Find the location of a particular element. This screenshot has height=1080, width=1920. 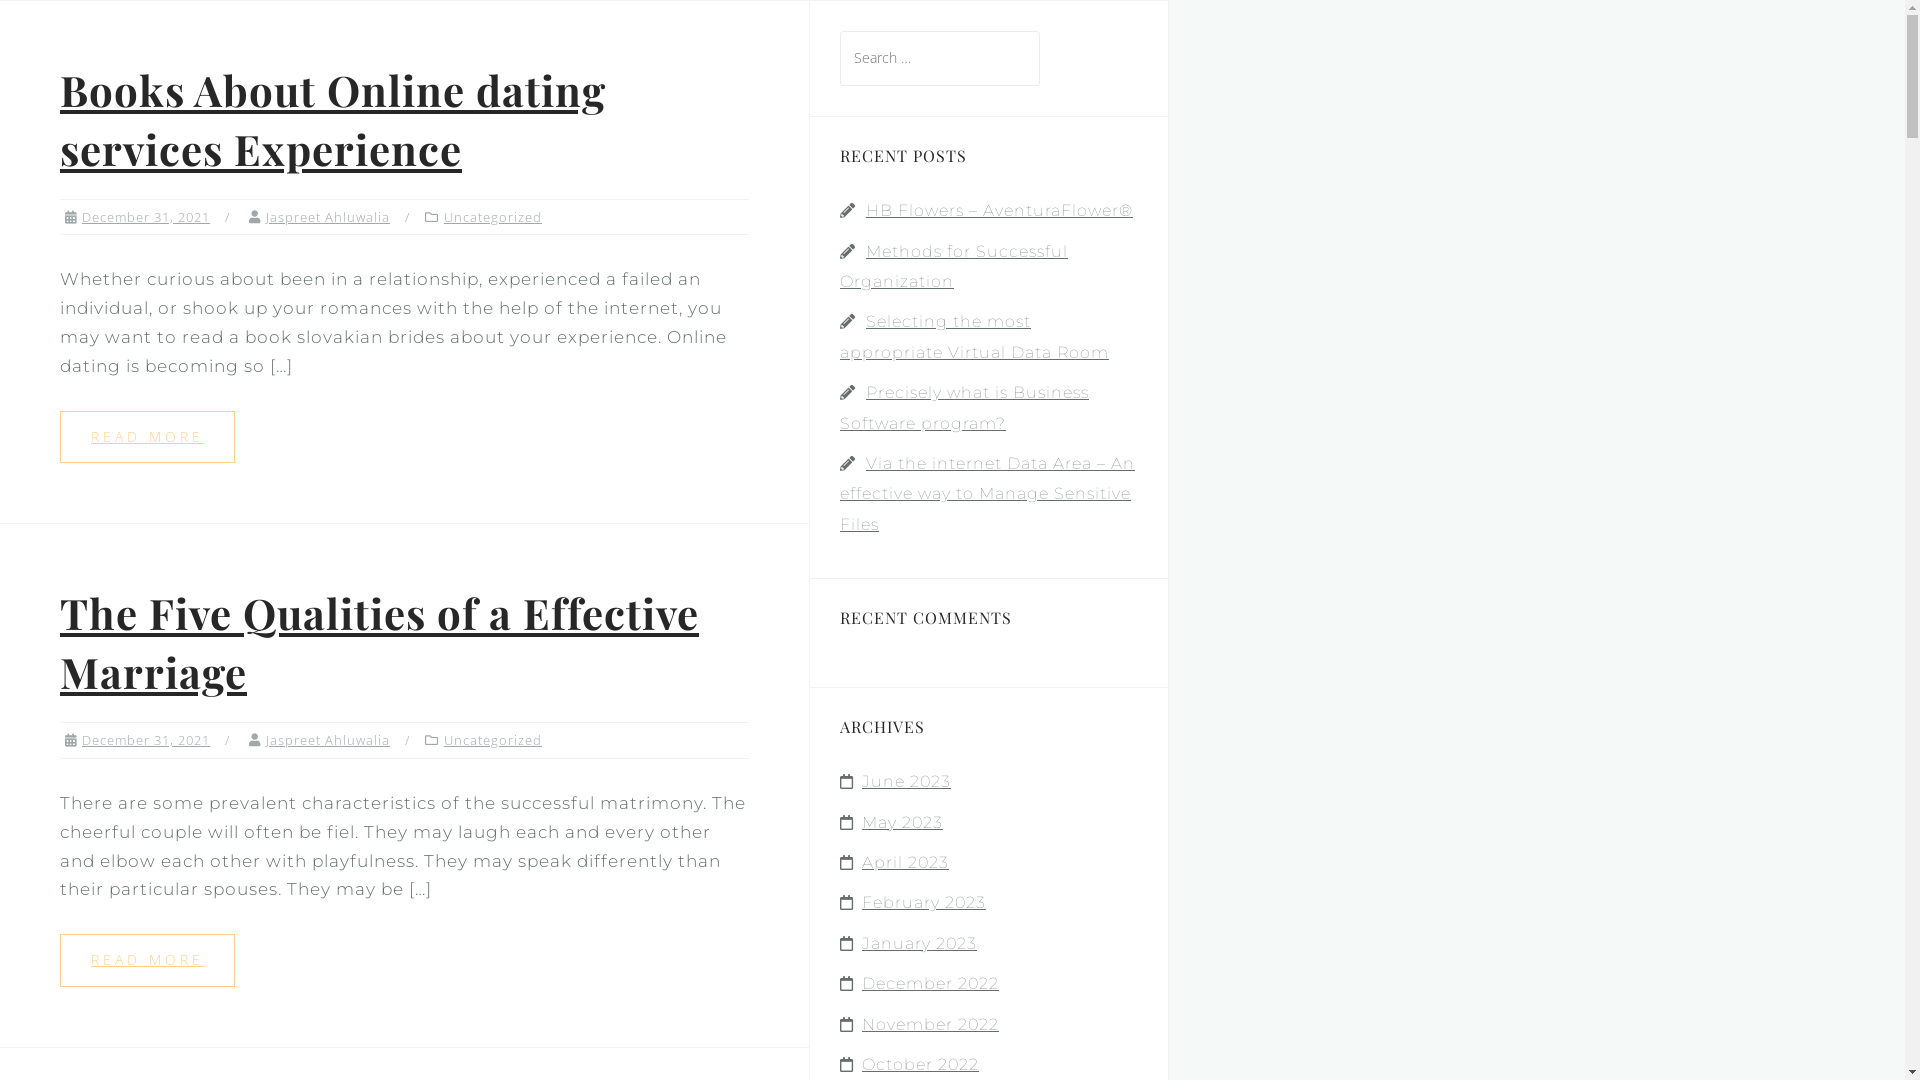

Precisely what is Business Software program? is located at coordinates (964, 408).